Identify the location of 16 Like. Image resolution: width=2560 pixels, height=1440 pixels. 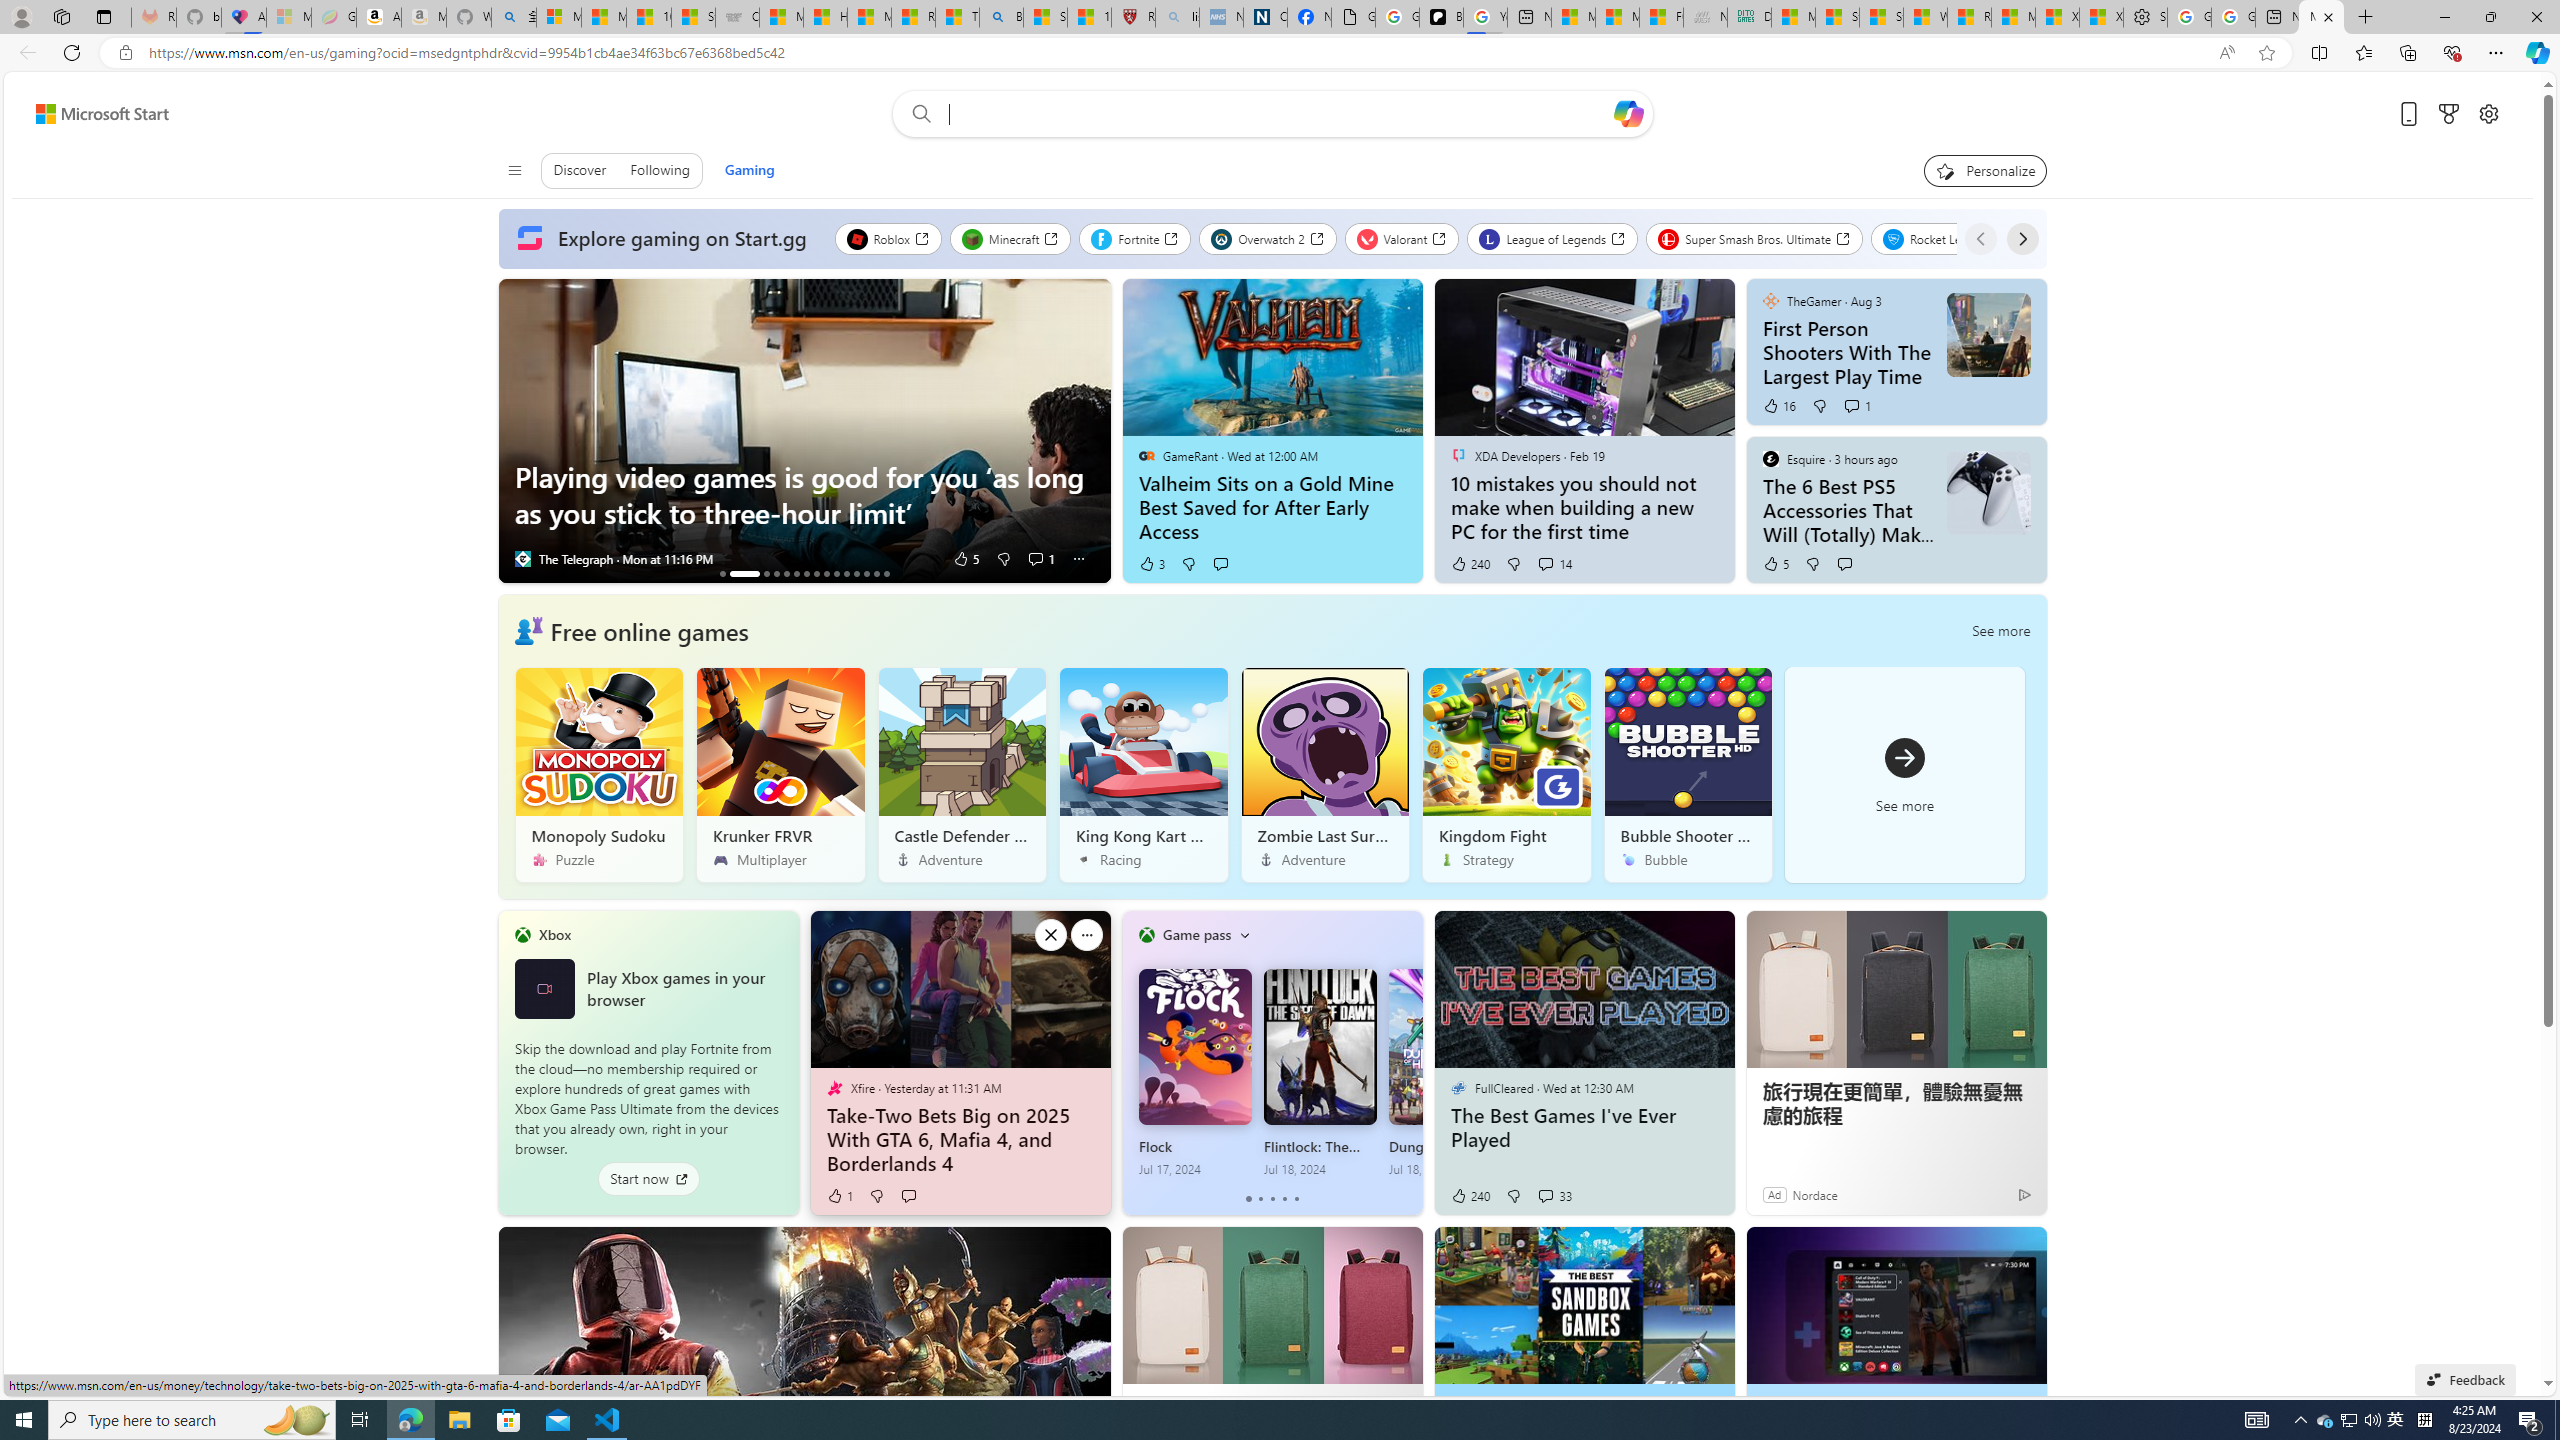
(1778, 406).